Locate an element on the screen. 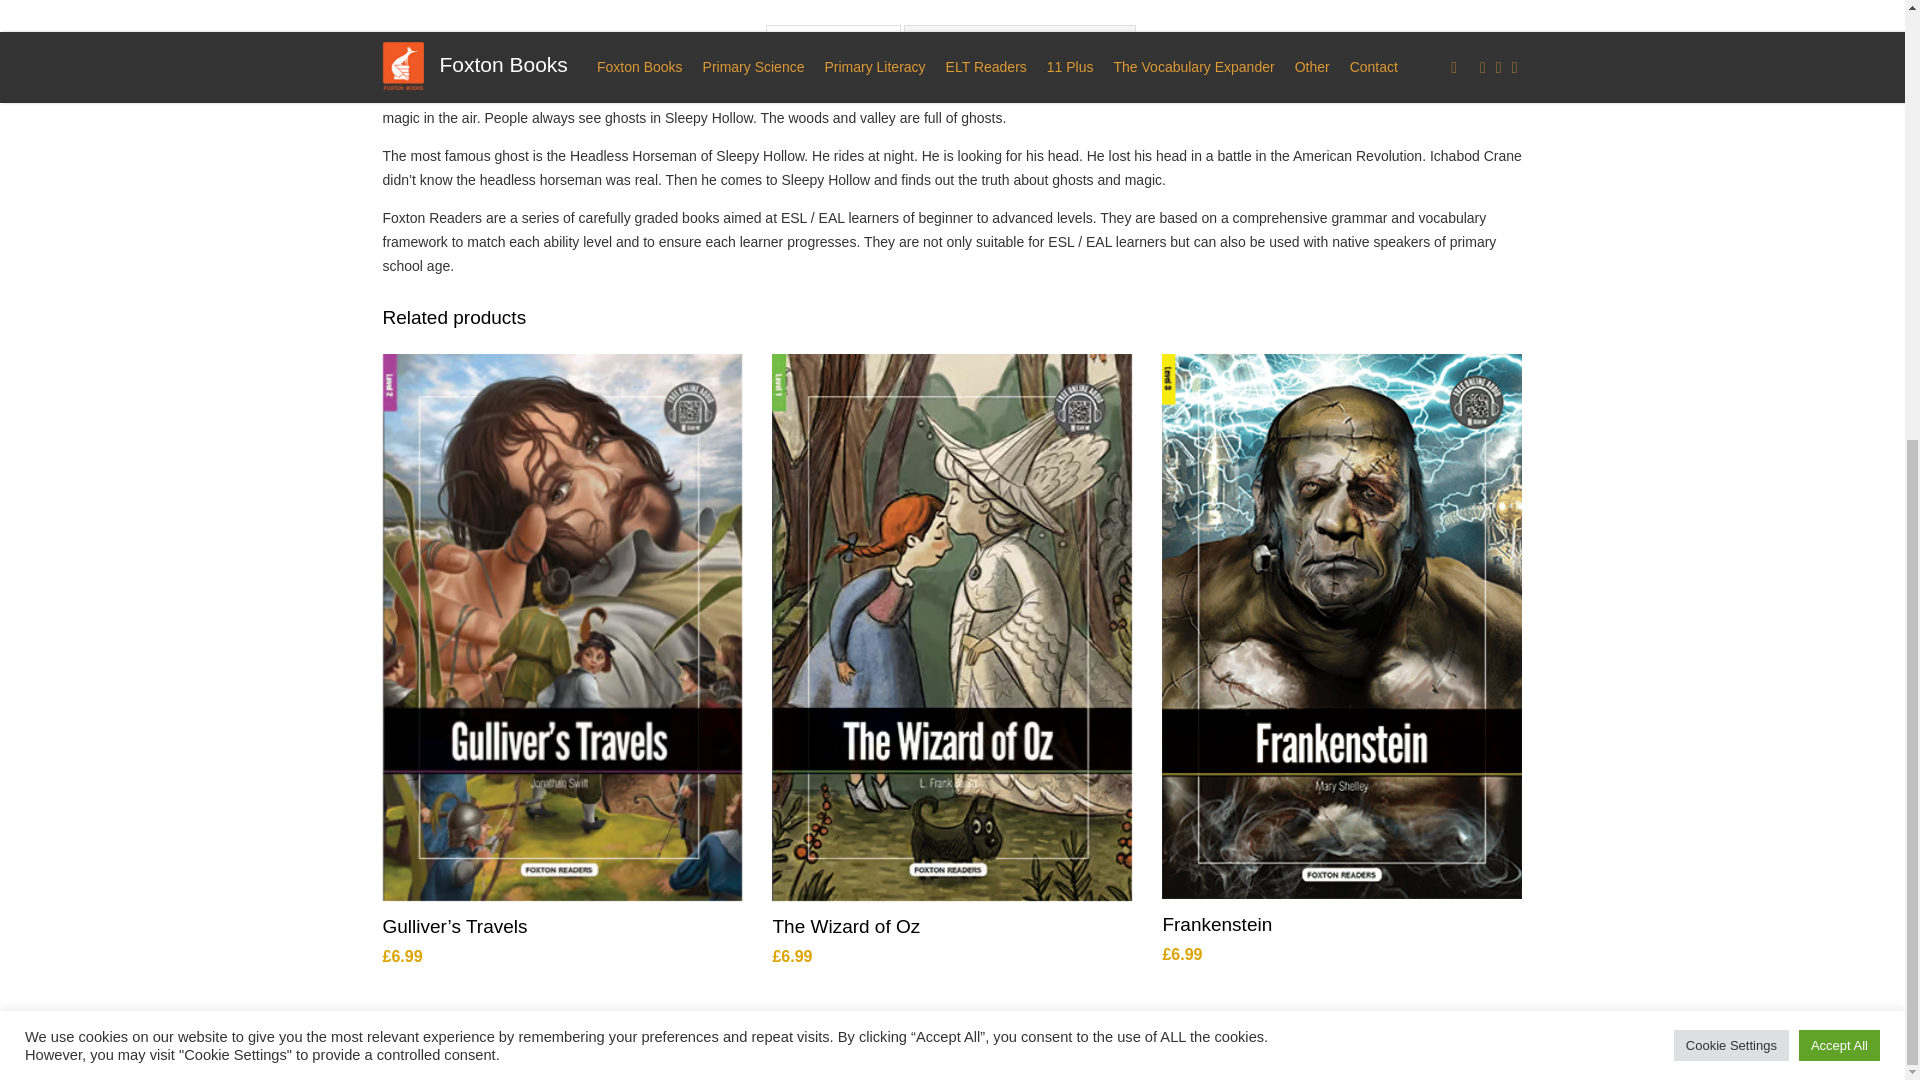  Accept All is located at coordinates (1839, 312).